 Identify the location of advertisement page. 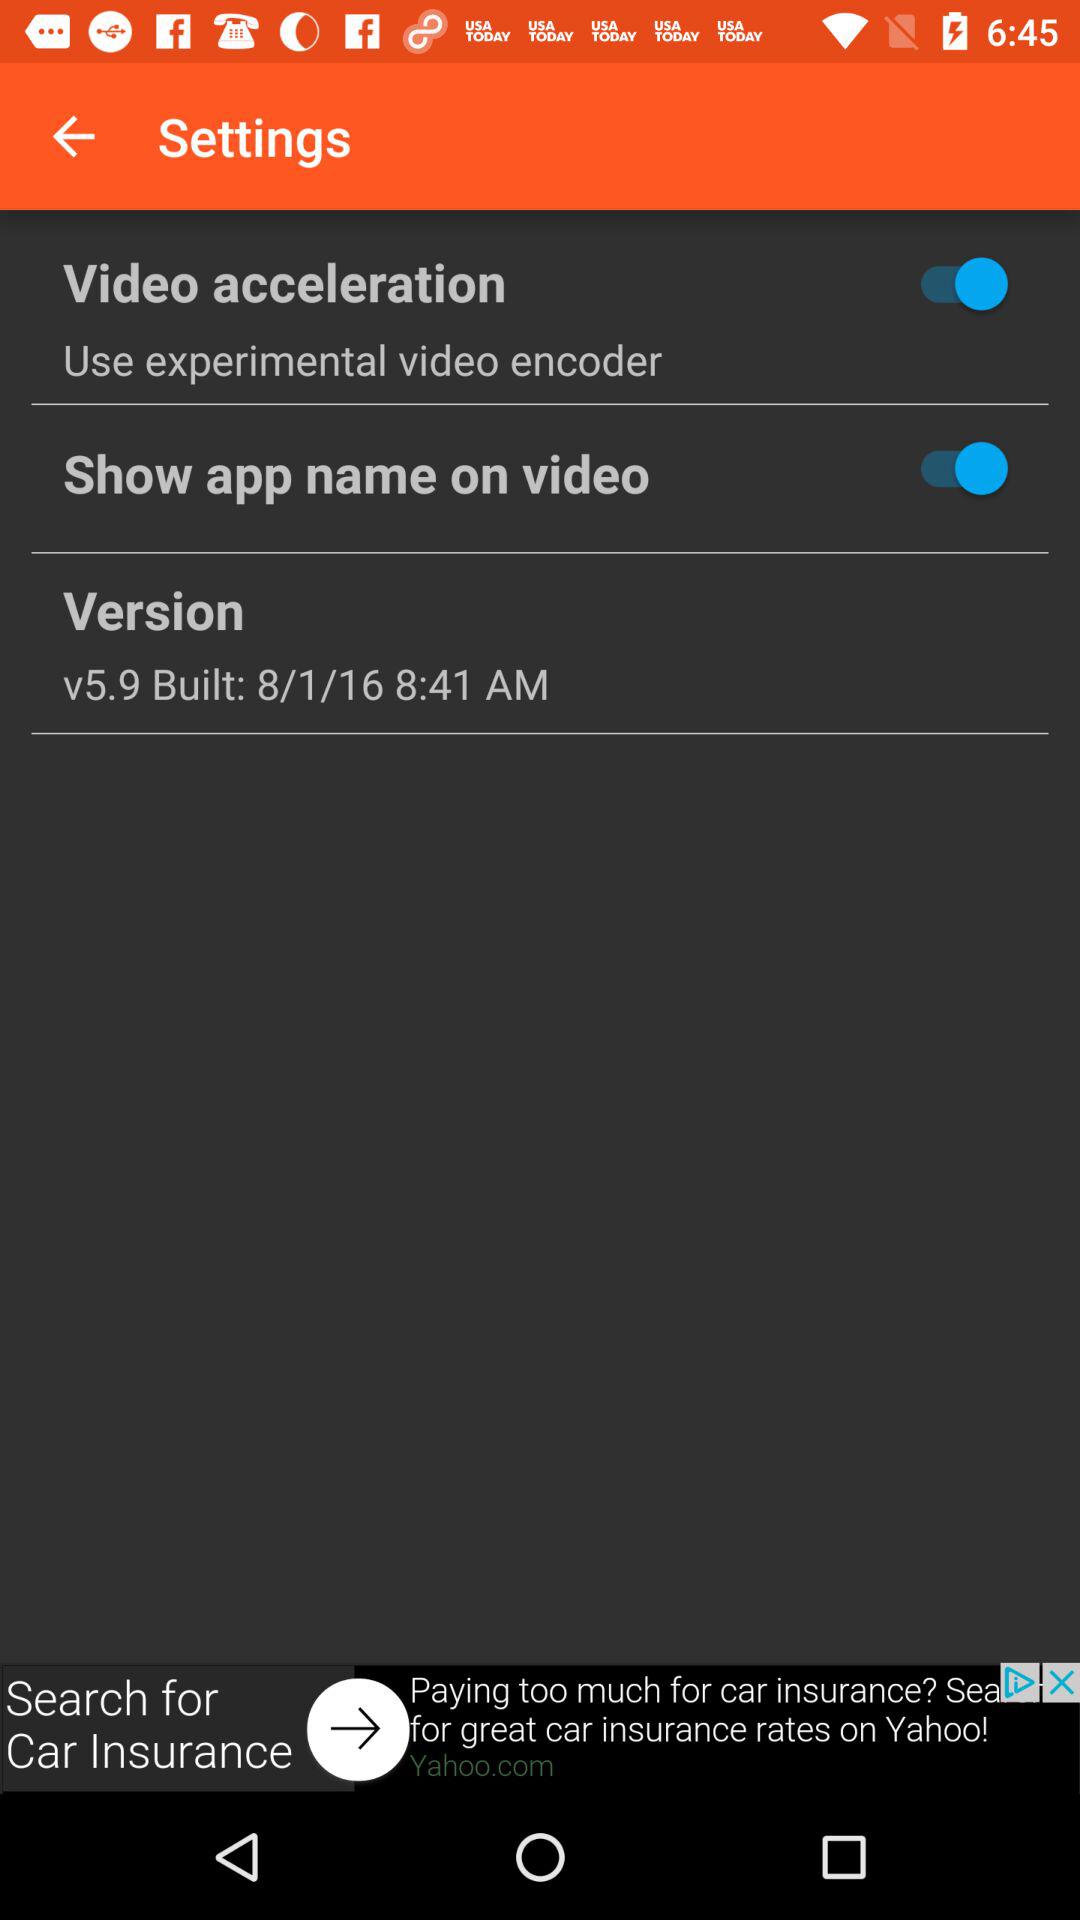
(540, 1728).